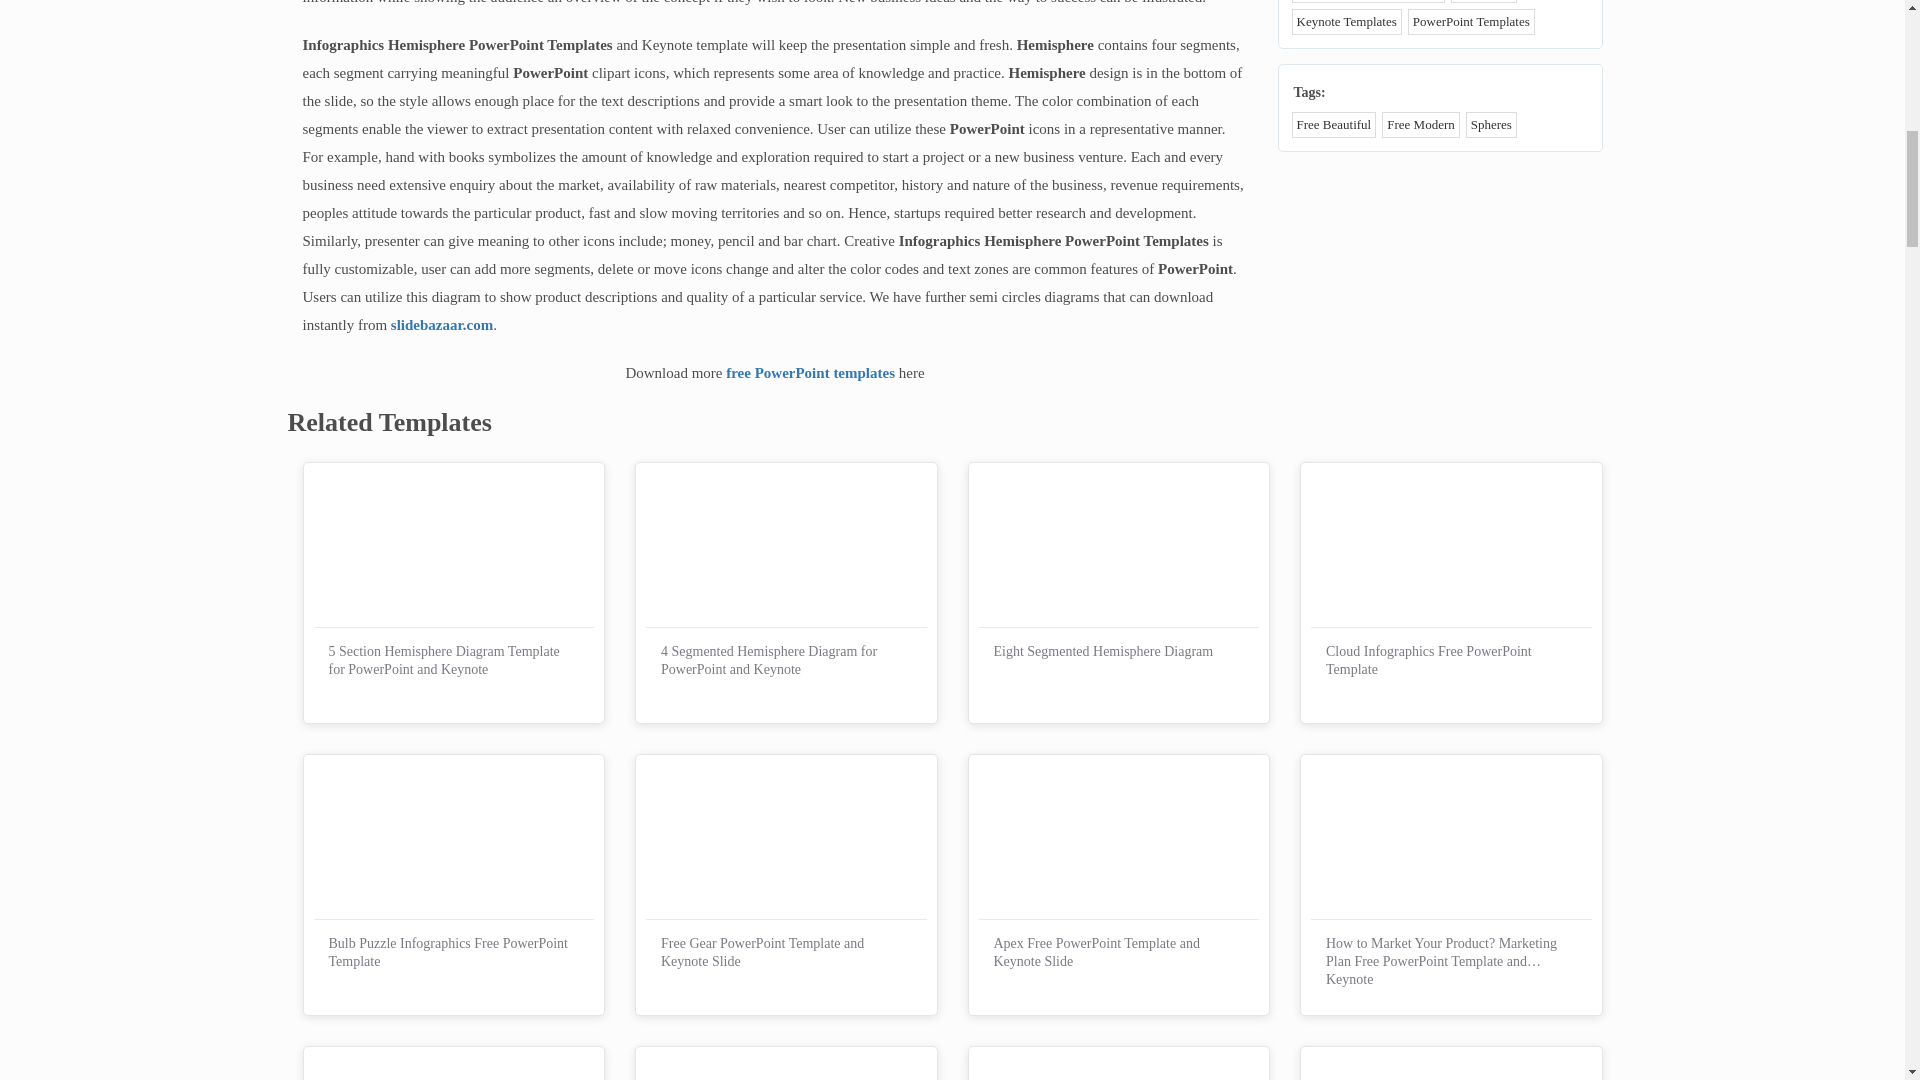  What do you see at coordinates (1470, 21) in the screenshot?
I see `PowerPoint Templates` at bounding box center [1470, 21].